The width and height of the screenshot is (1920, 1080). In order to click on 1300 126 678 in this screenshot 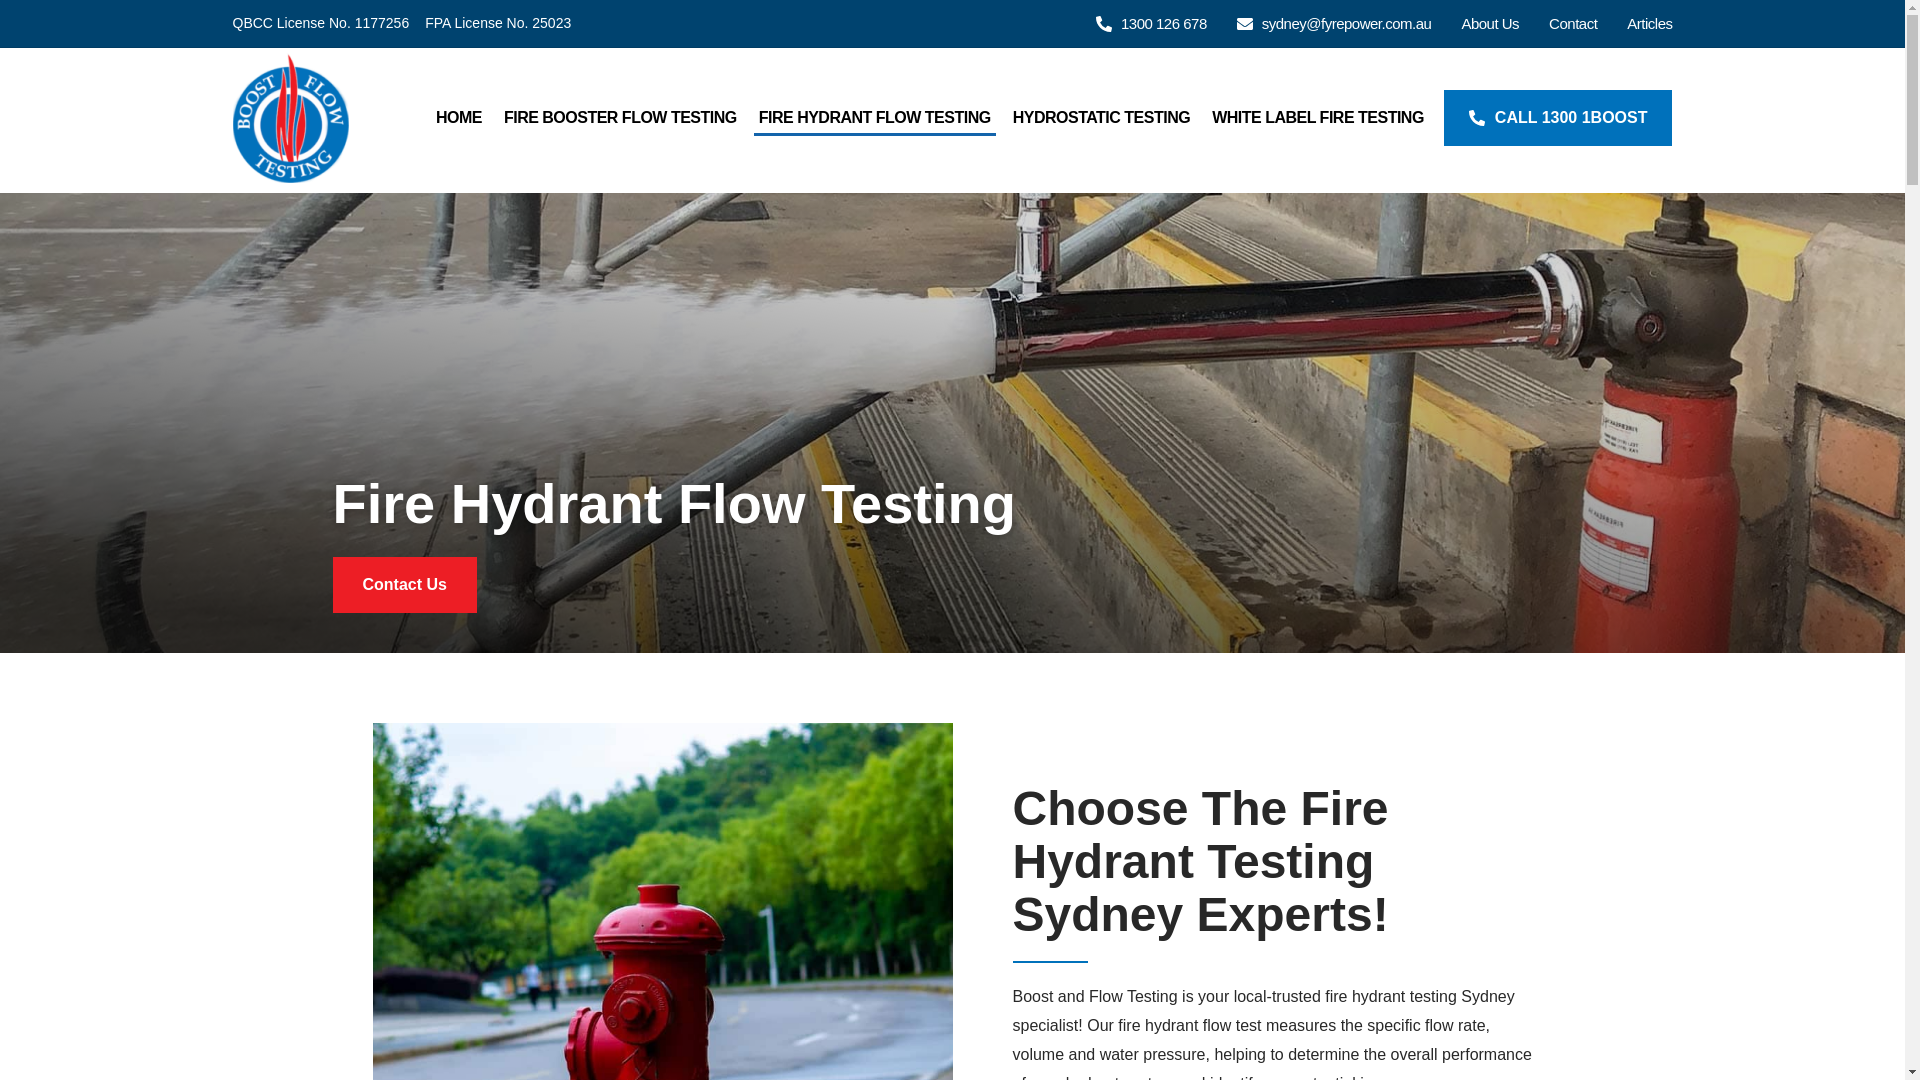, I will do `click(1152, 22)`.